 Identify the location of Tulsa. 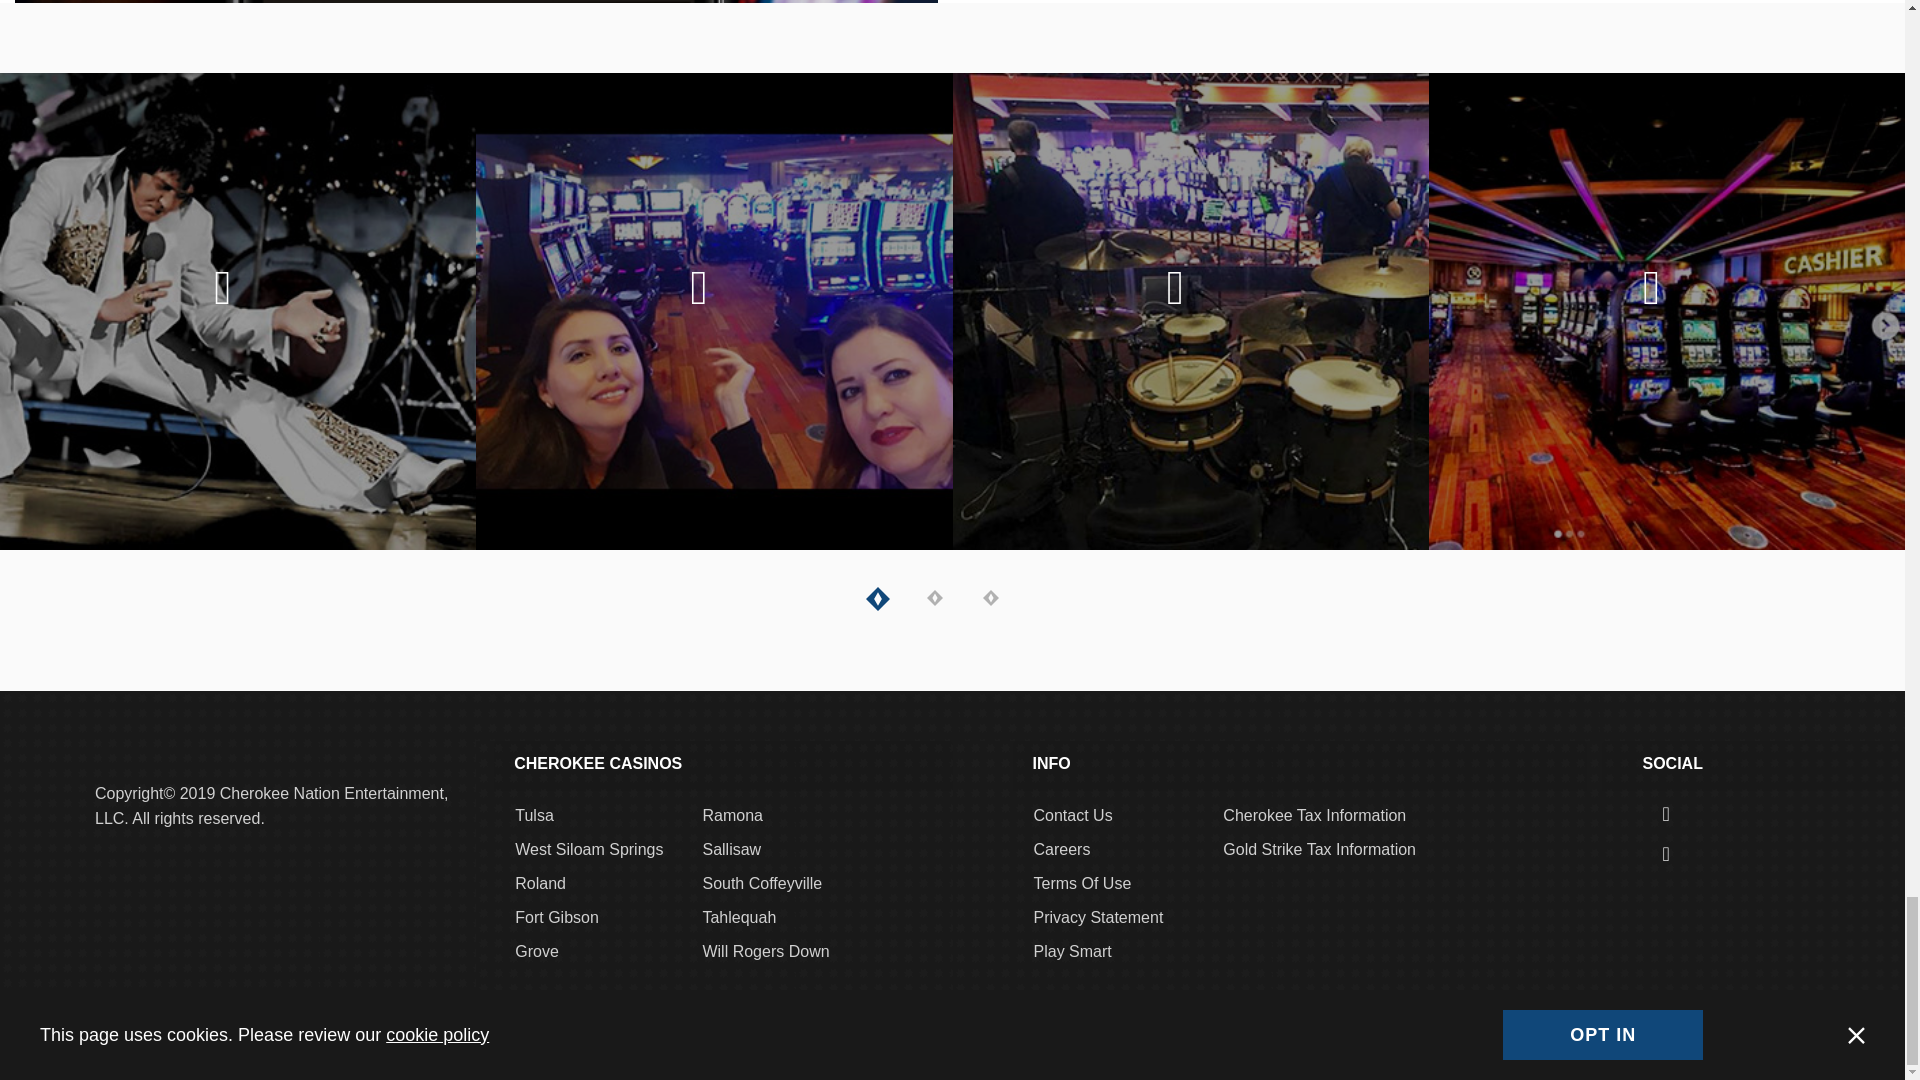
(534, 815).